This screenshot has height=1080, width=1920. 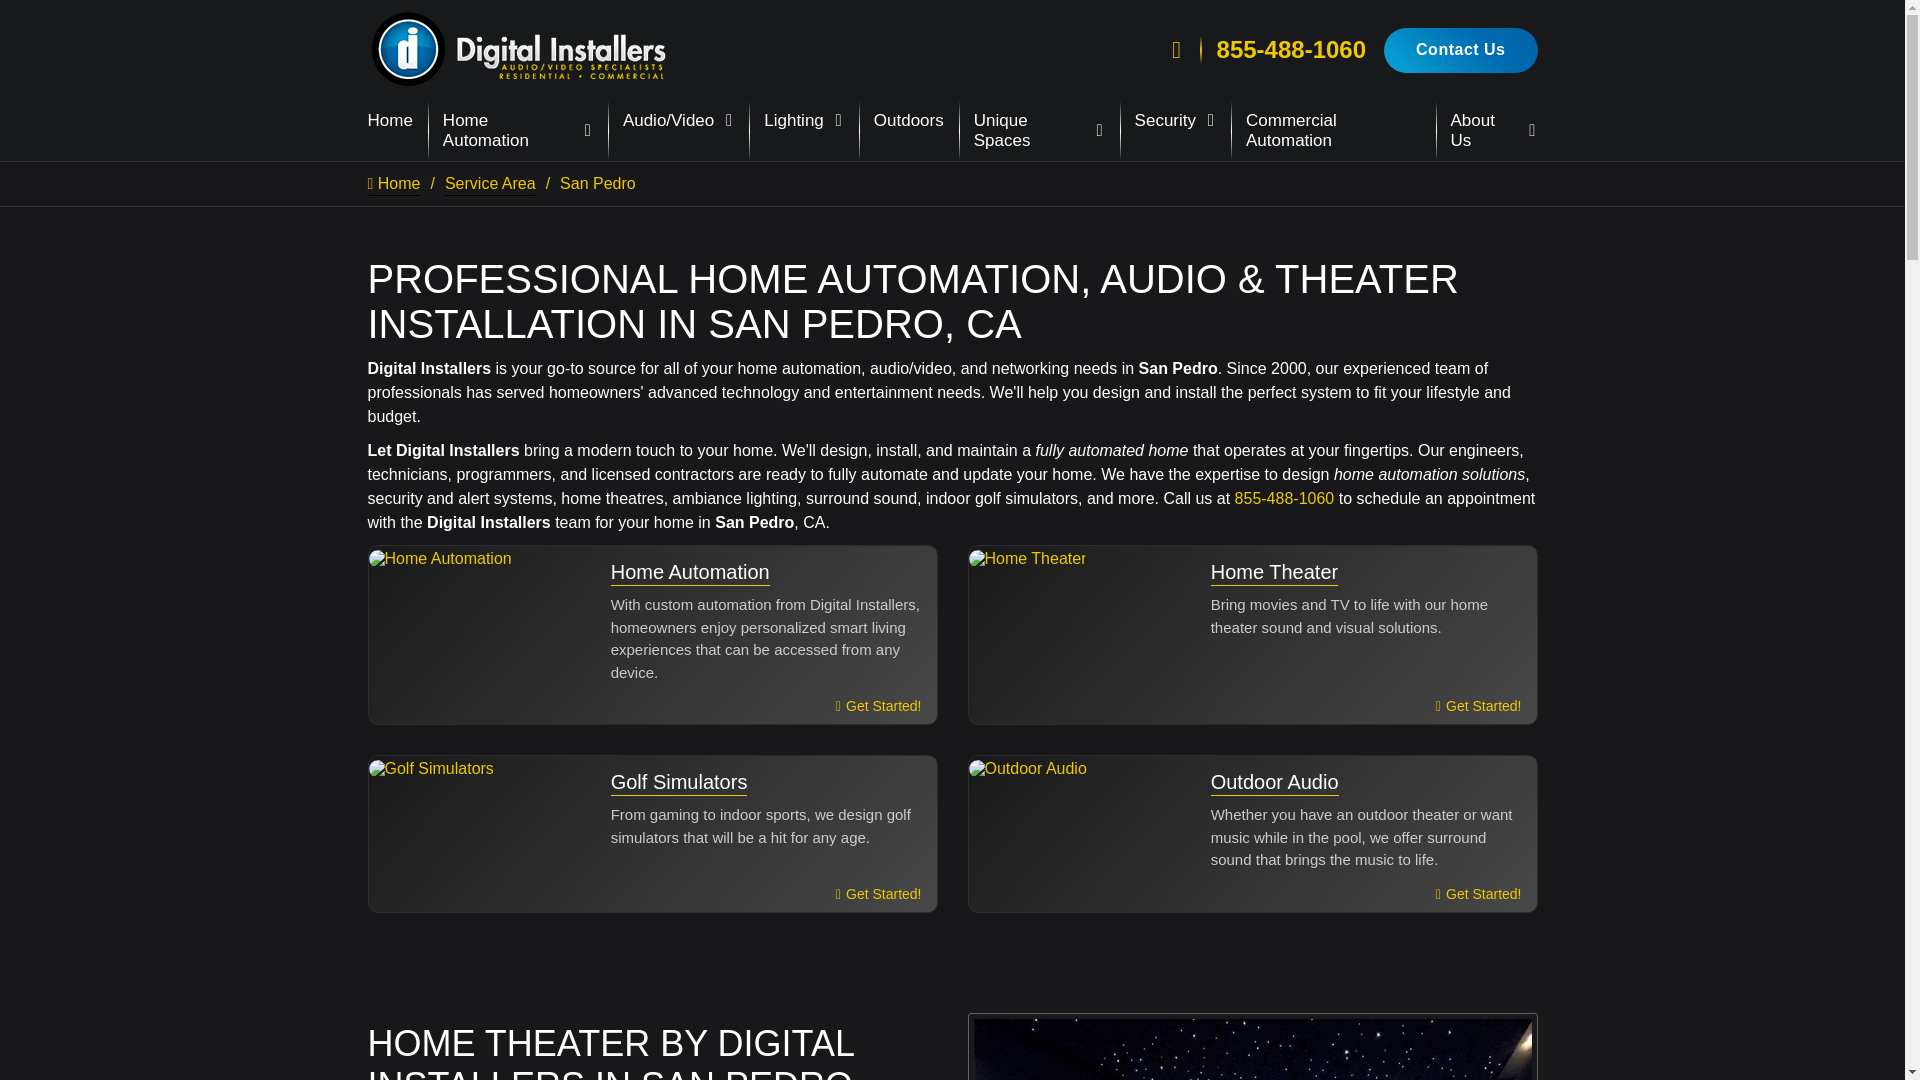 I want to click on Lighting, so click(x=804, y=121).